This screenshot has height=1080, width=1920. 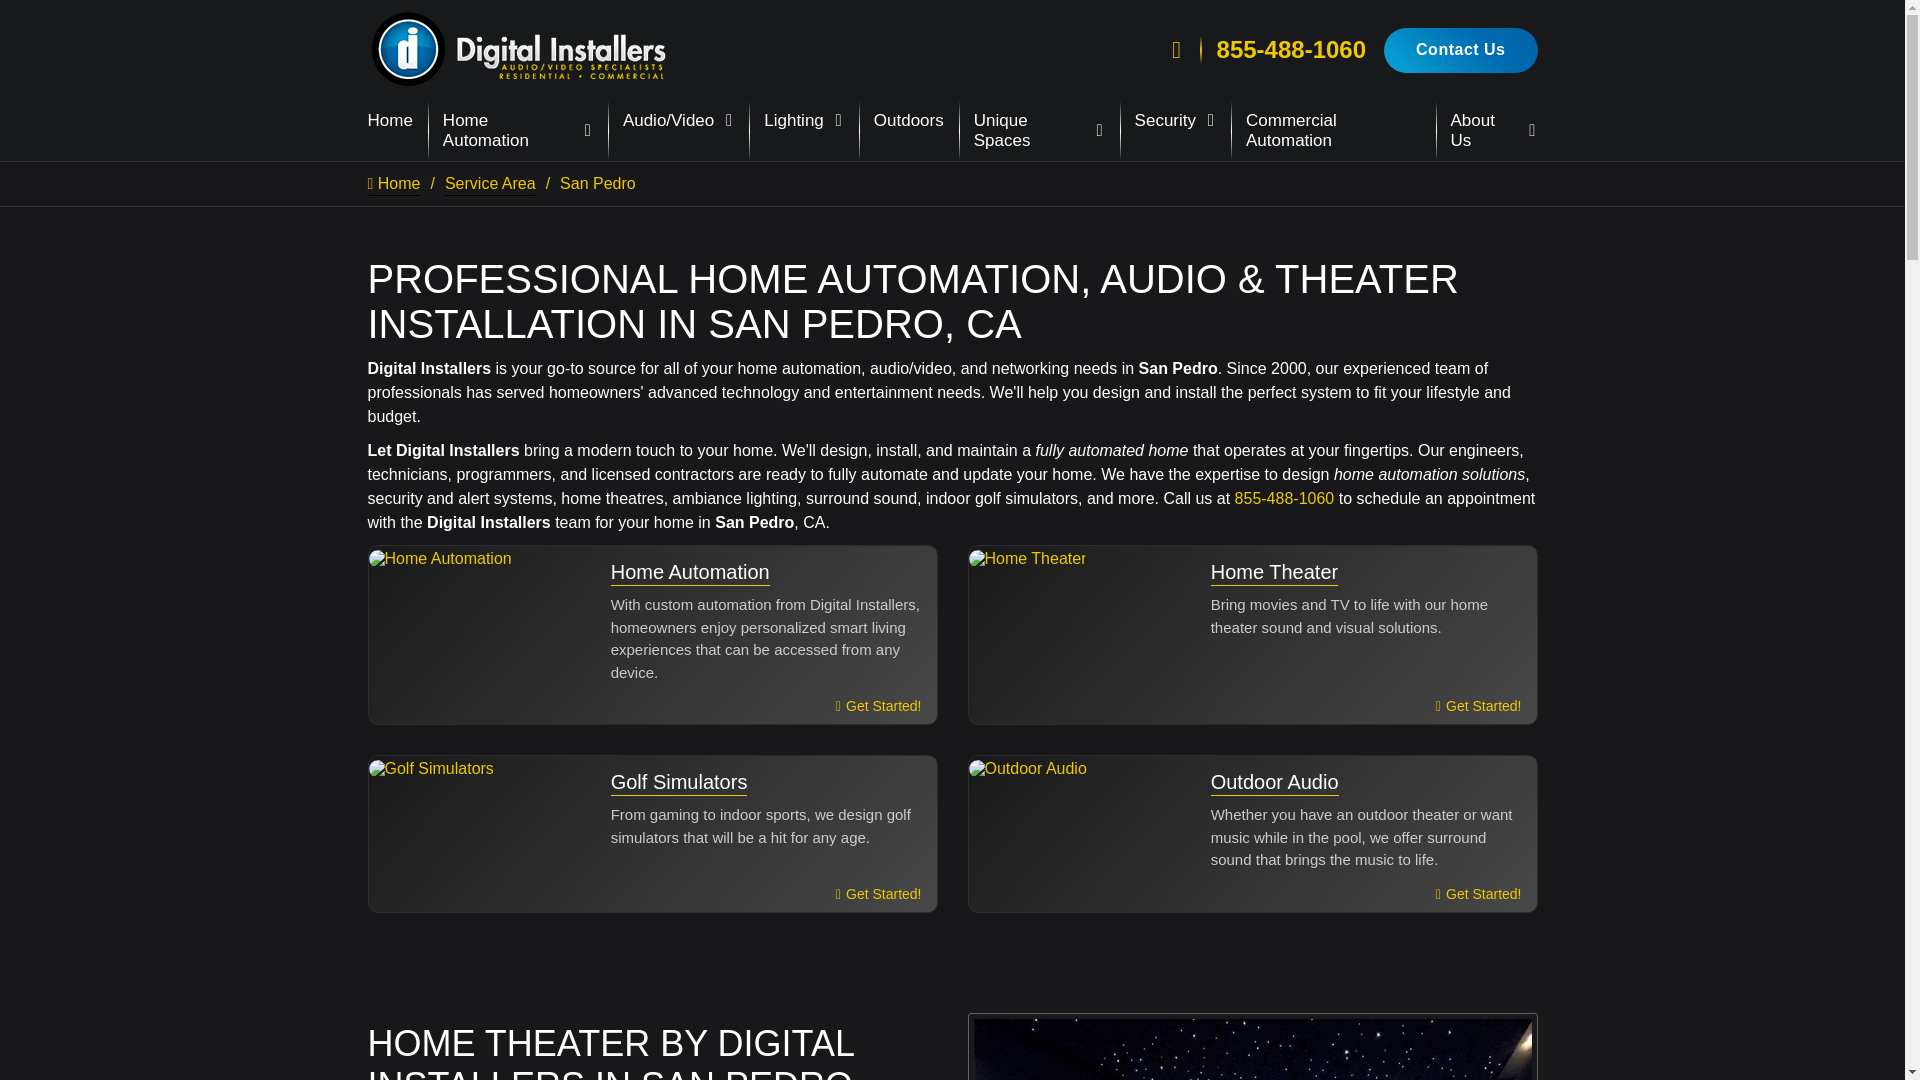 I want to click on Lighting, so click(x=804, y=121).